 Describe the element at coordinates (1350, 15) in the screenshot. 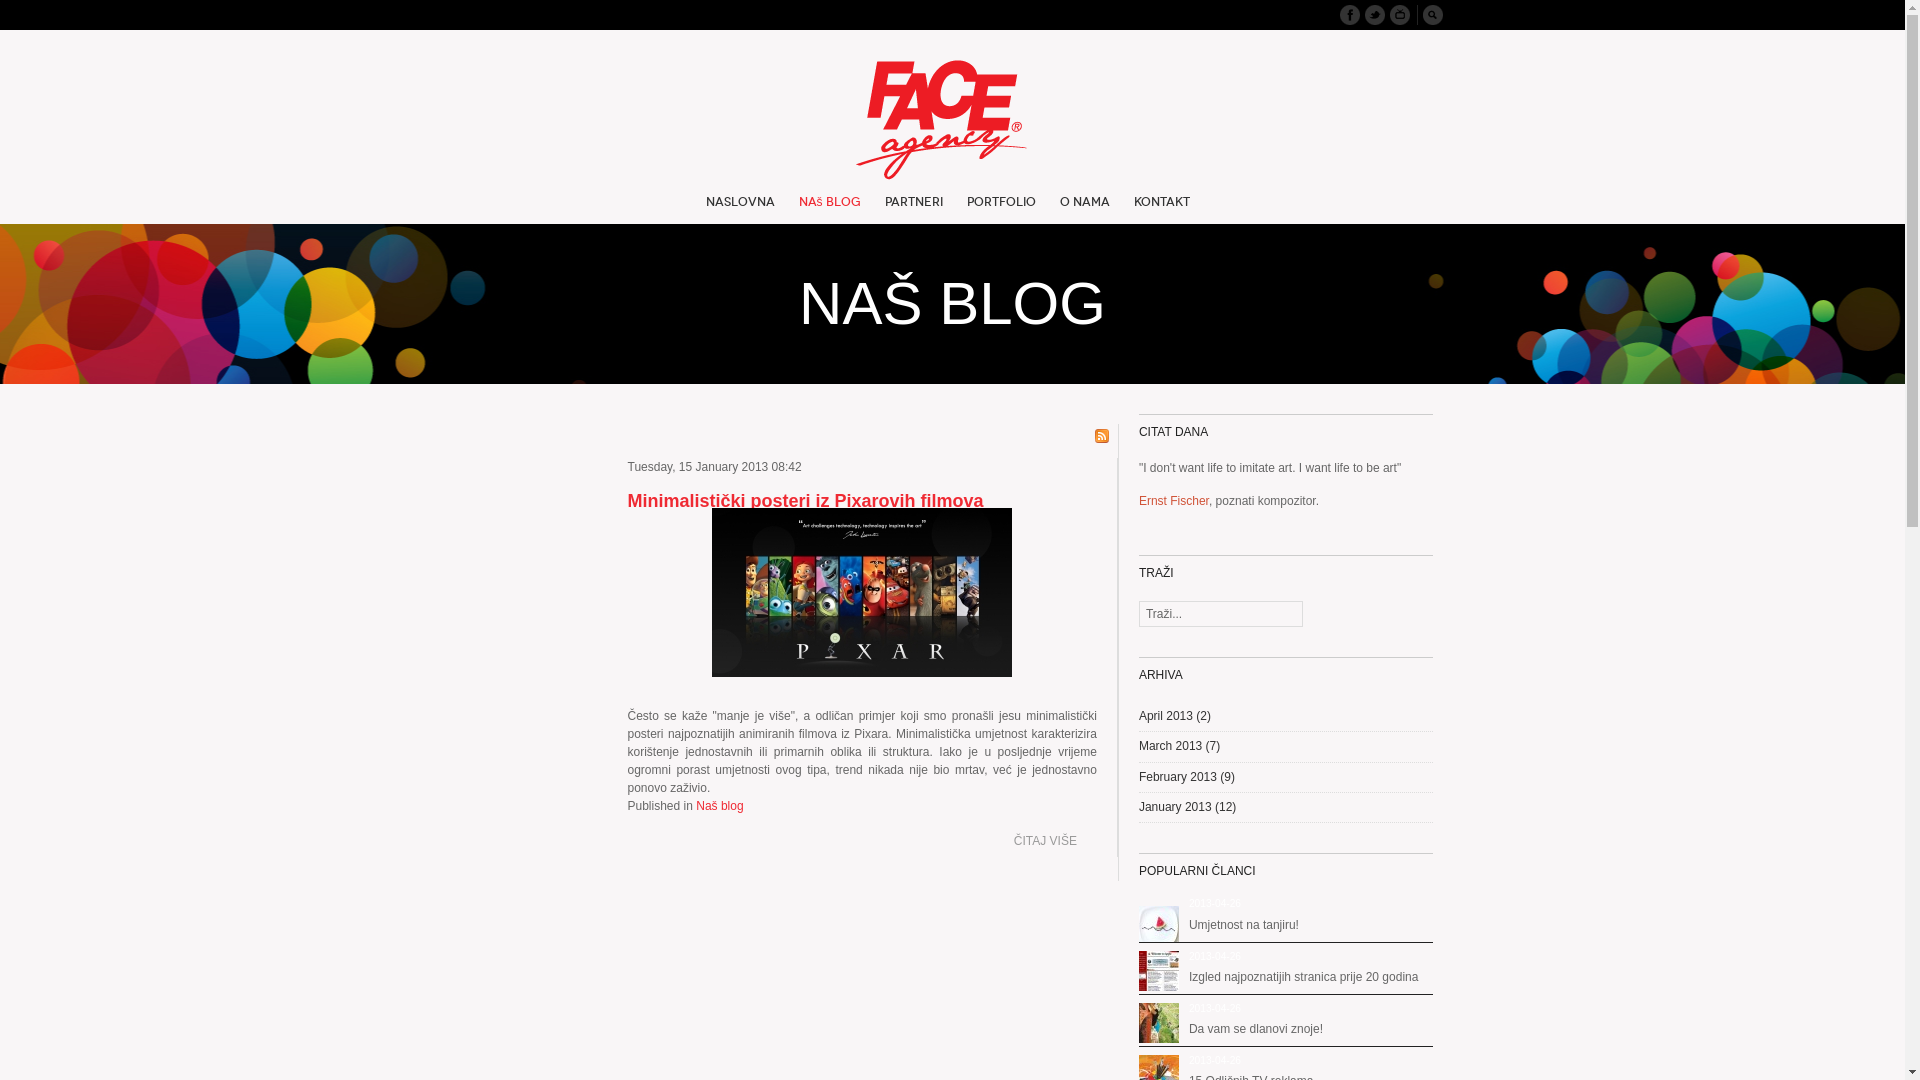

I see `Facebook` at that location.